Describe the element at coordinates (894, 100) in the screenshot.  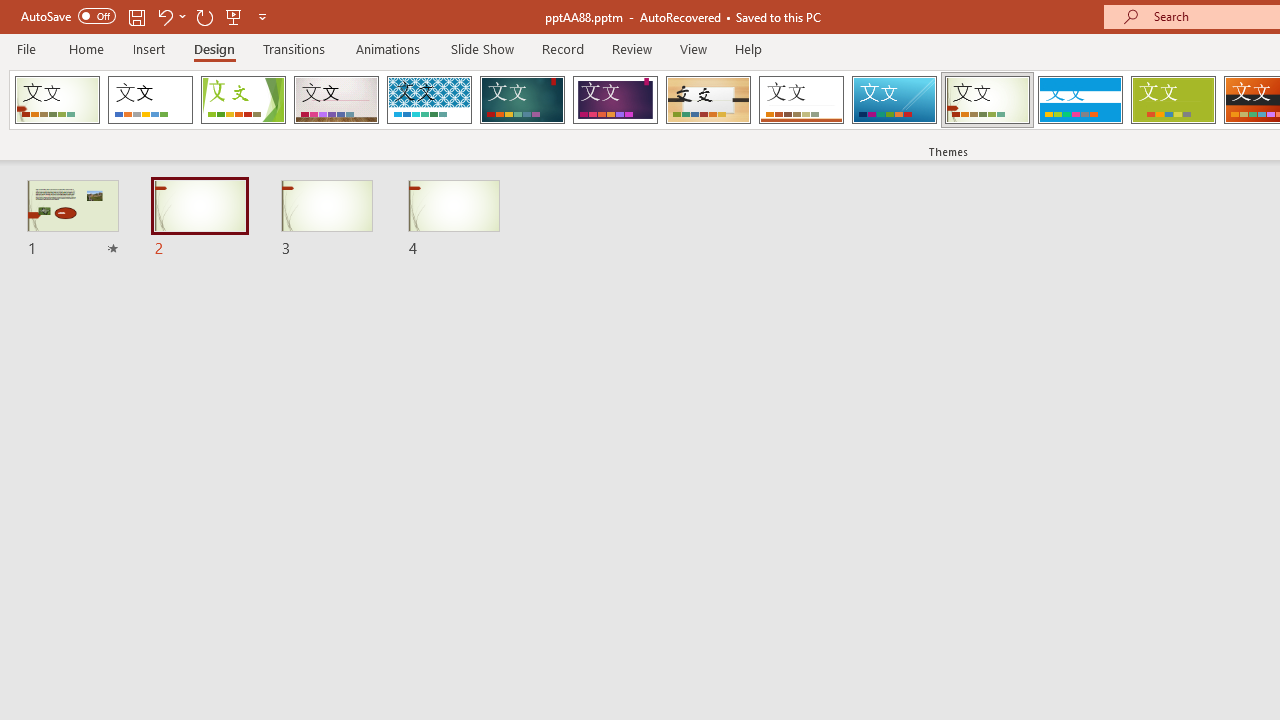
I see `Slice Loading Preview...` at that location.